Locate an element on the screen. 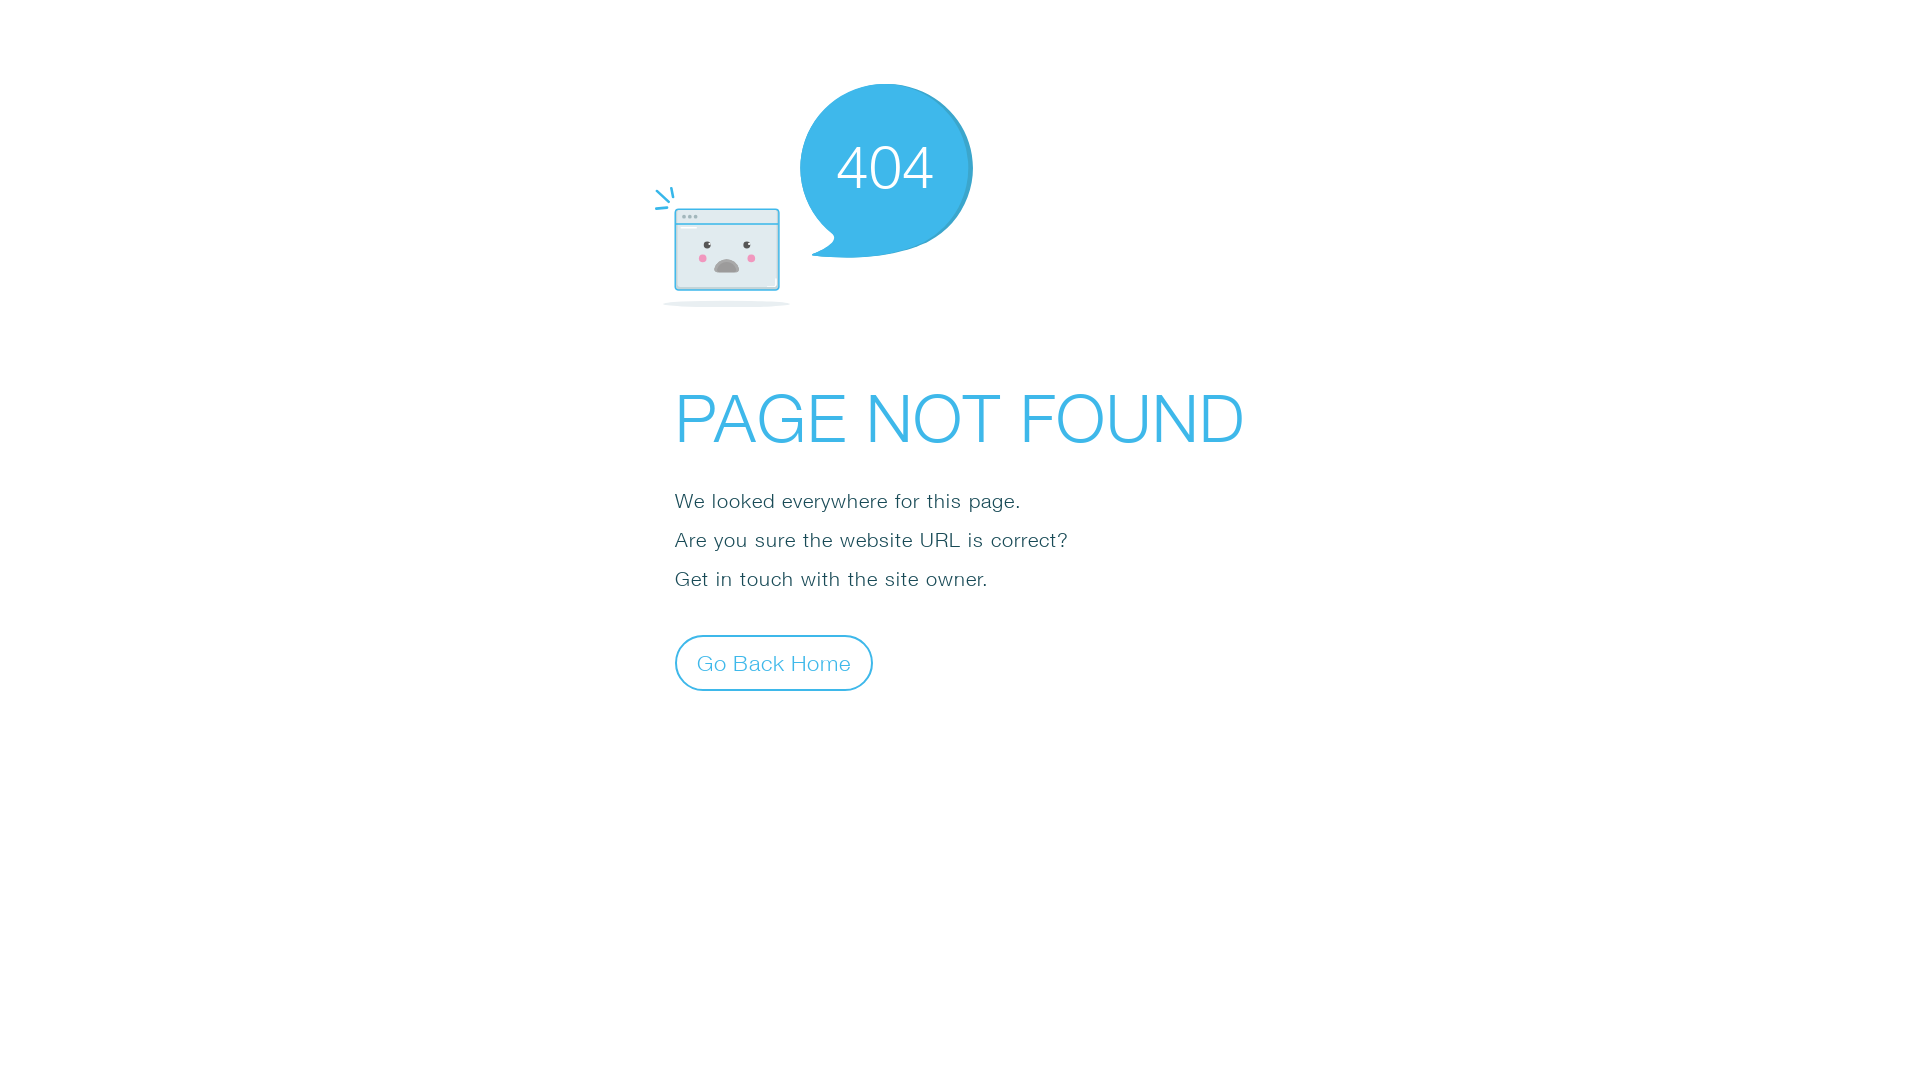 This screenshot has height=1080, width=1920. Go Back Home is located at coordinates (774, 662).